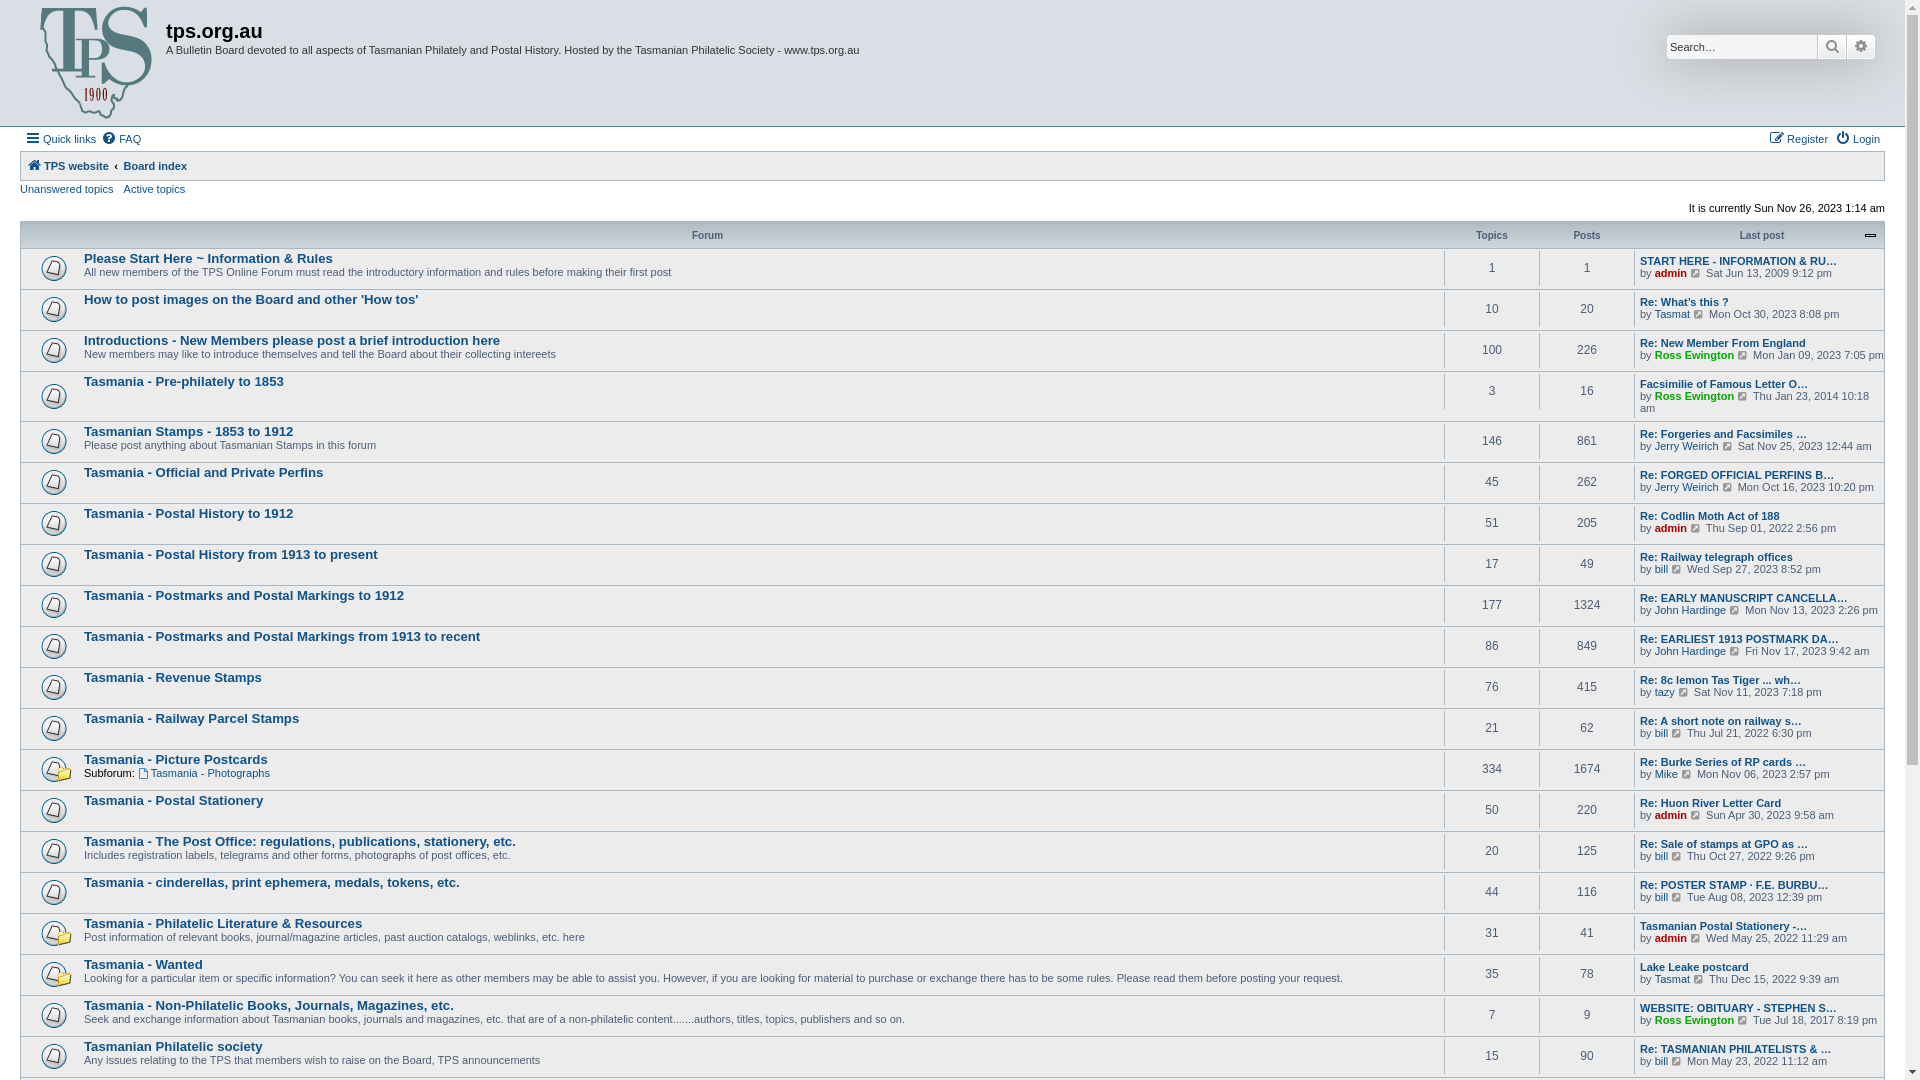  Describe the element at coordinates (1710, 516) in the screenshot. I see `Re: Codlin Moth Act of 188` at that location.